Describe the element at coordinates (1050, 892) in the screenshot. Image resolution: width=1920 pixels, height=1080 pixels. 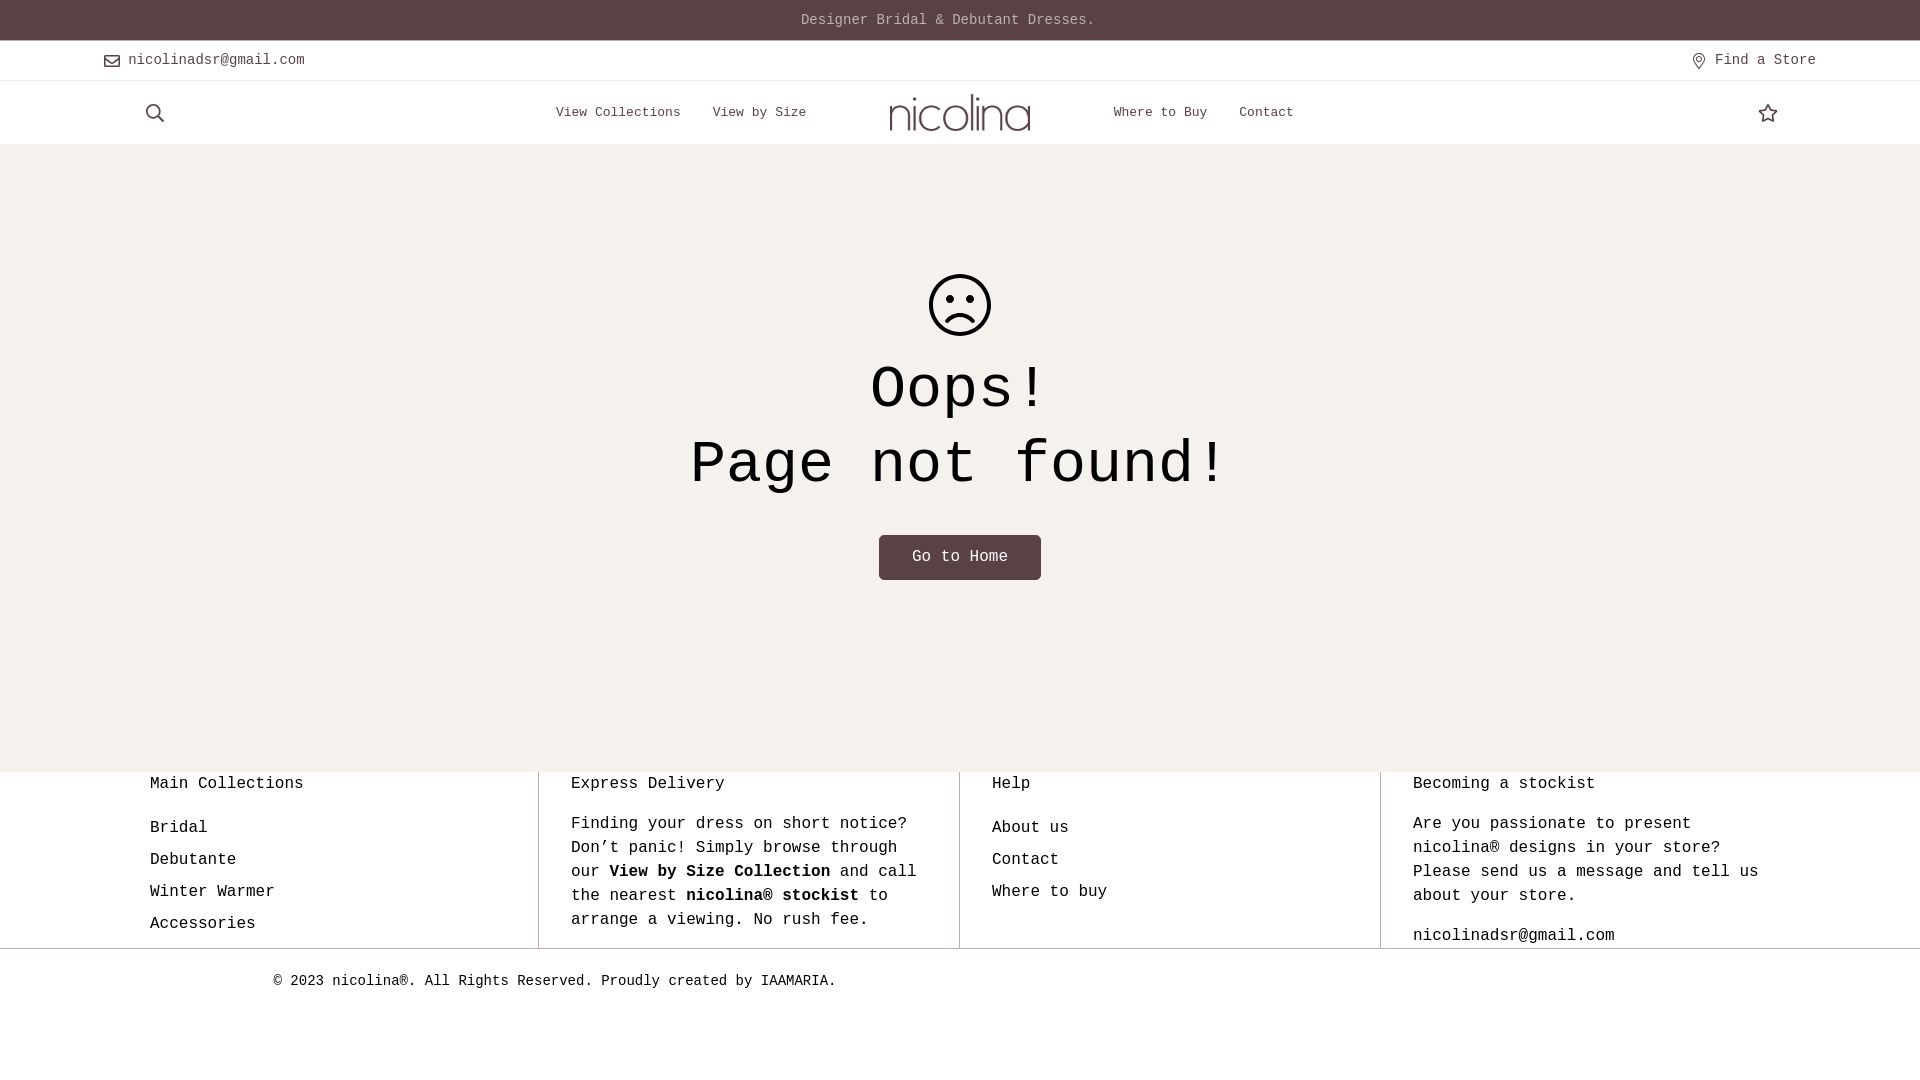
I see `Where to buy` at that location.